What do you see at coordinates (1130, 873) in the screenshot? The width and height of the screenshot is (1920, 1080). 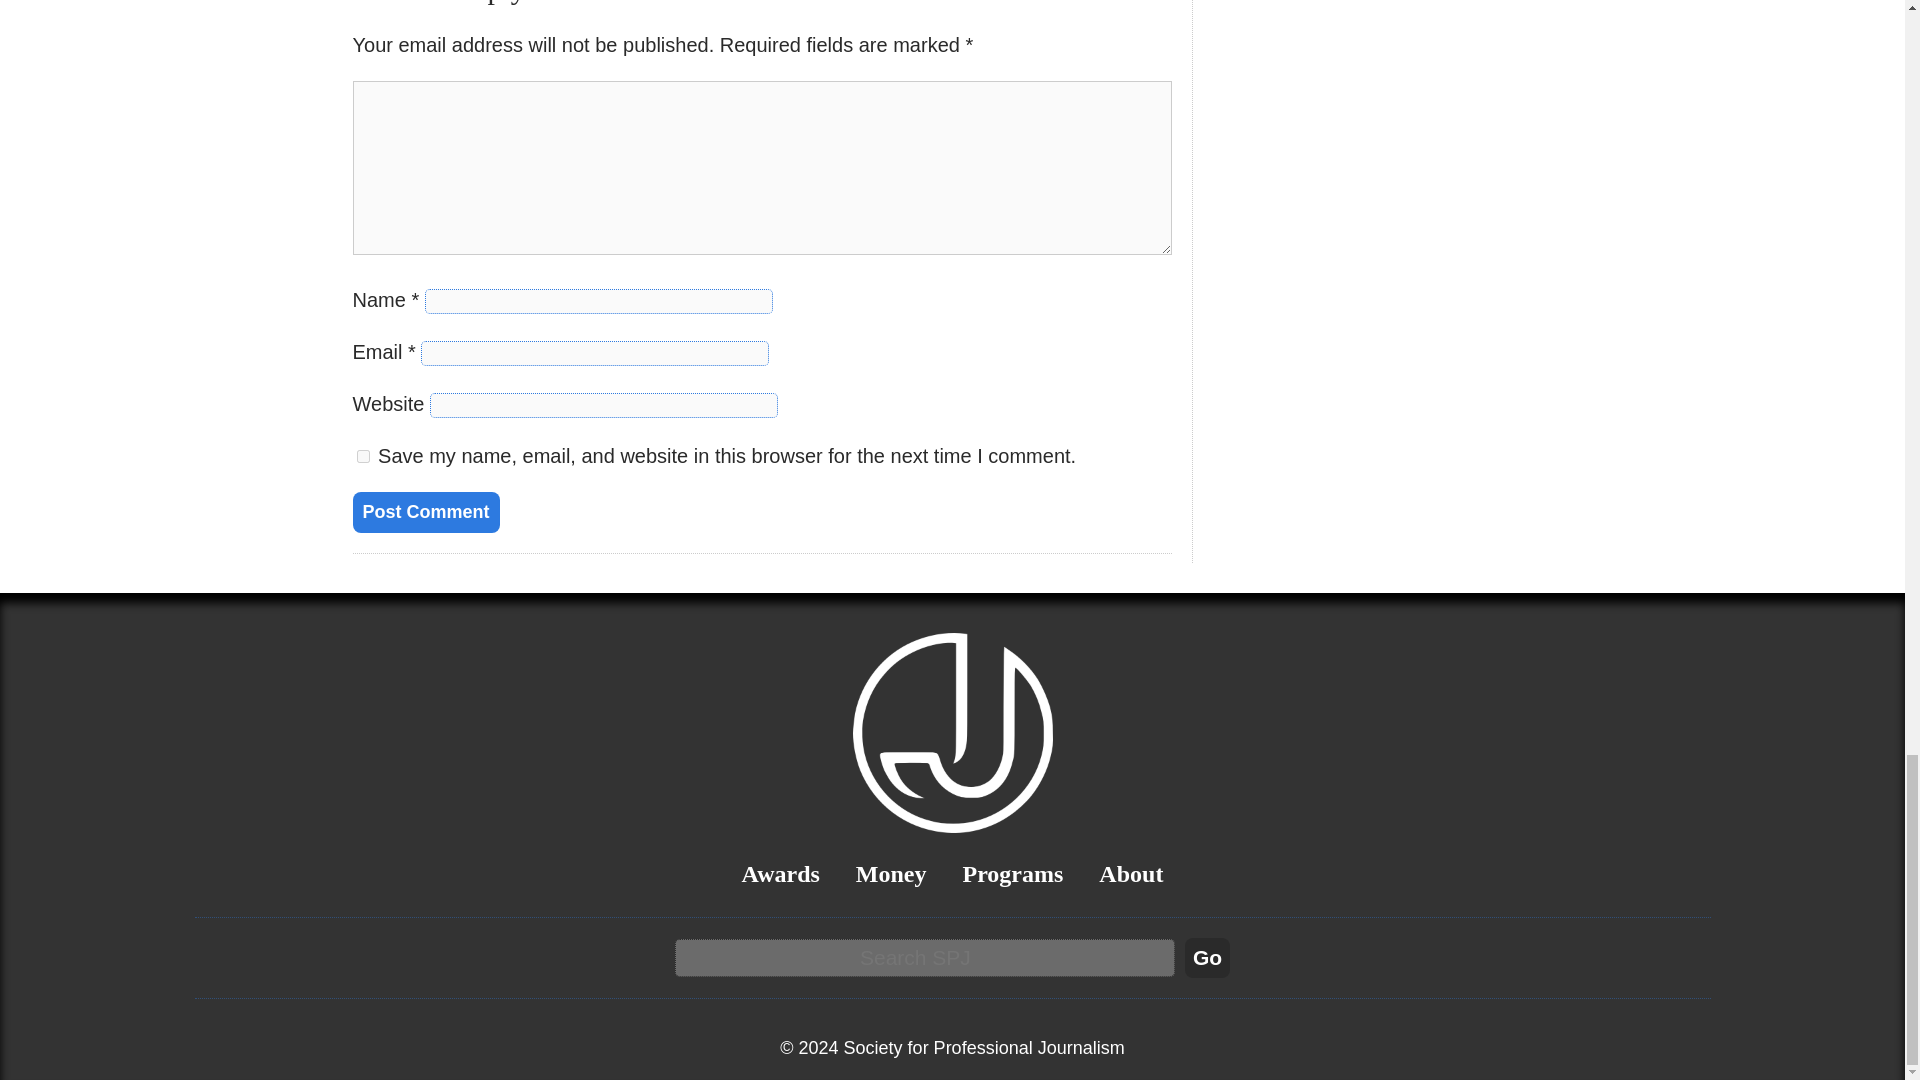 I see `About` at bounding box center [1130, 873].